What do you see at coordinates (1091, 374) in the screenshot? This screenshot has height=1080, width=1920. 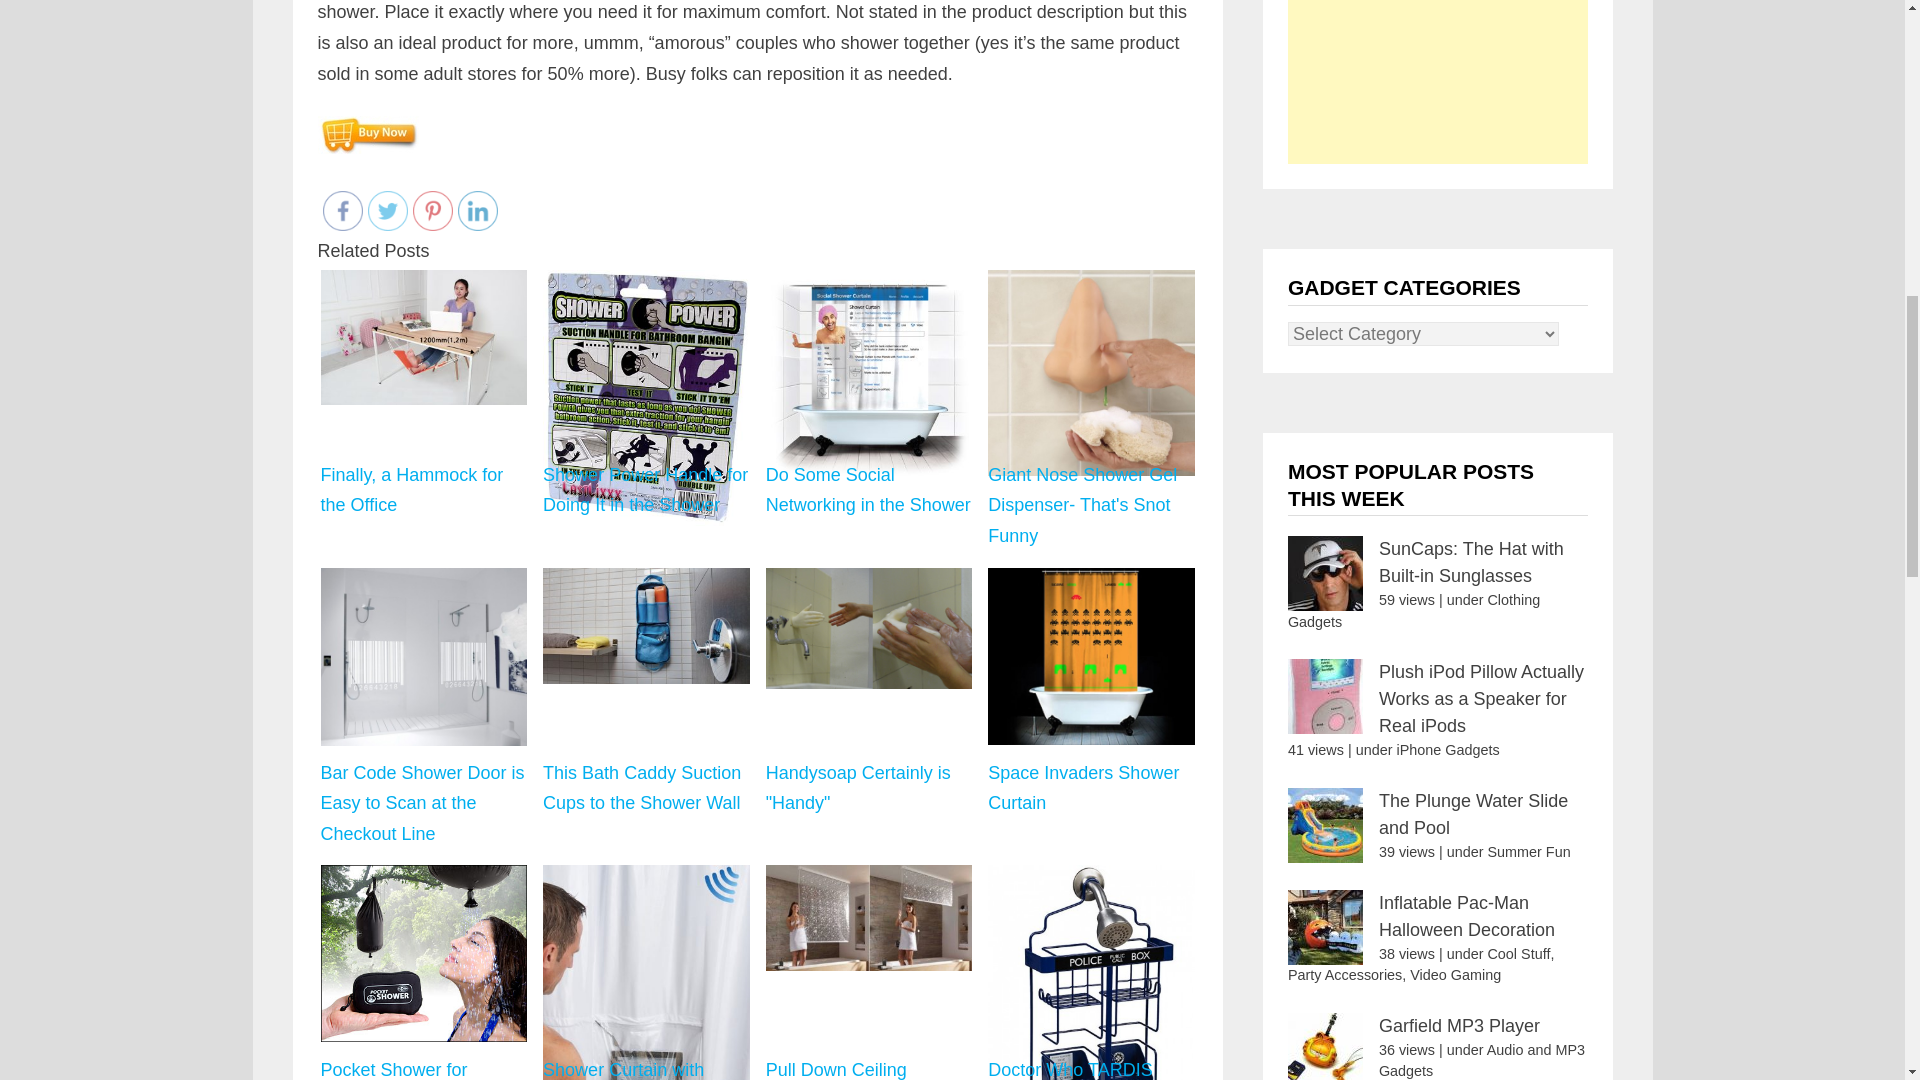 I see `Giant Nose Shower Gel Dispenser- That's Snot Funny` at bounding box center [1091, 374].